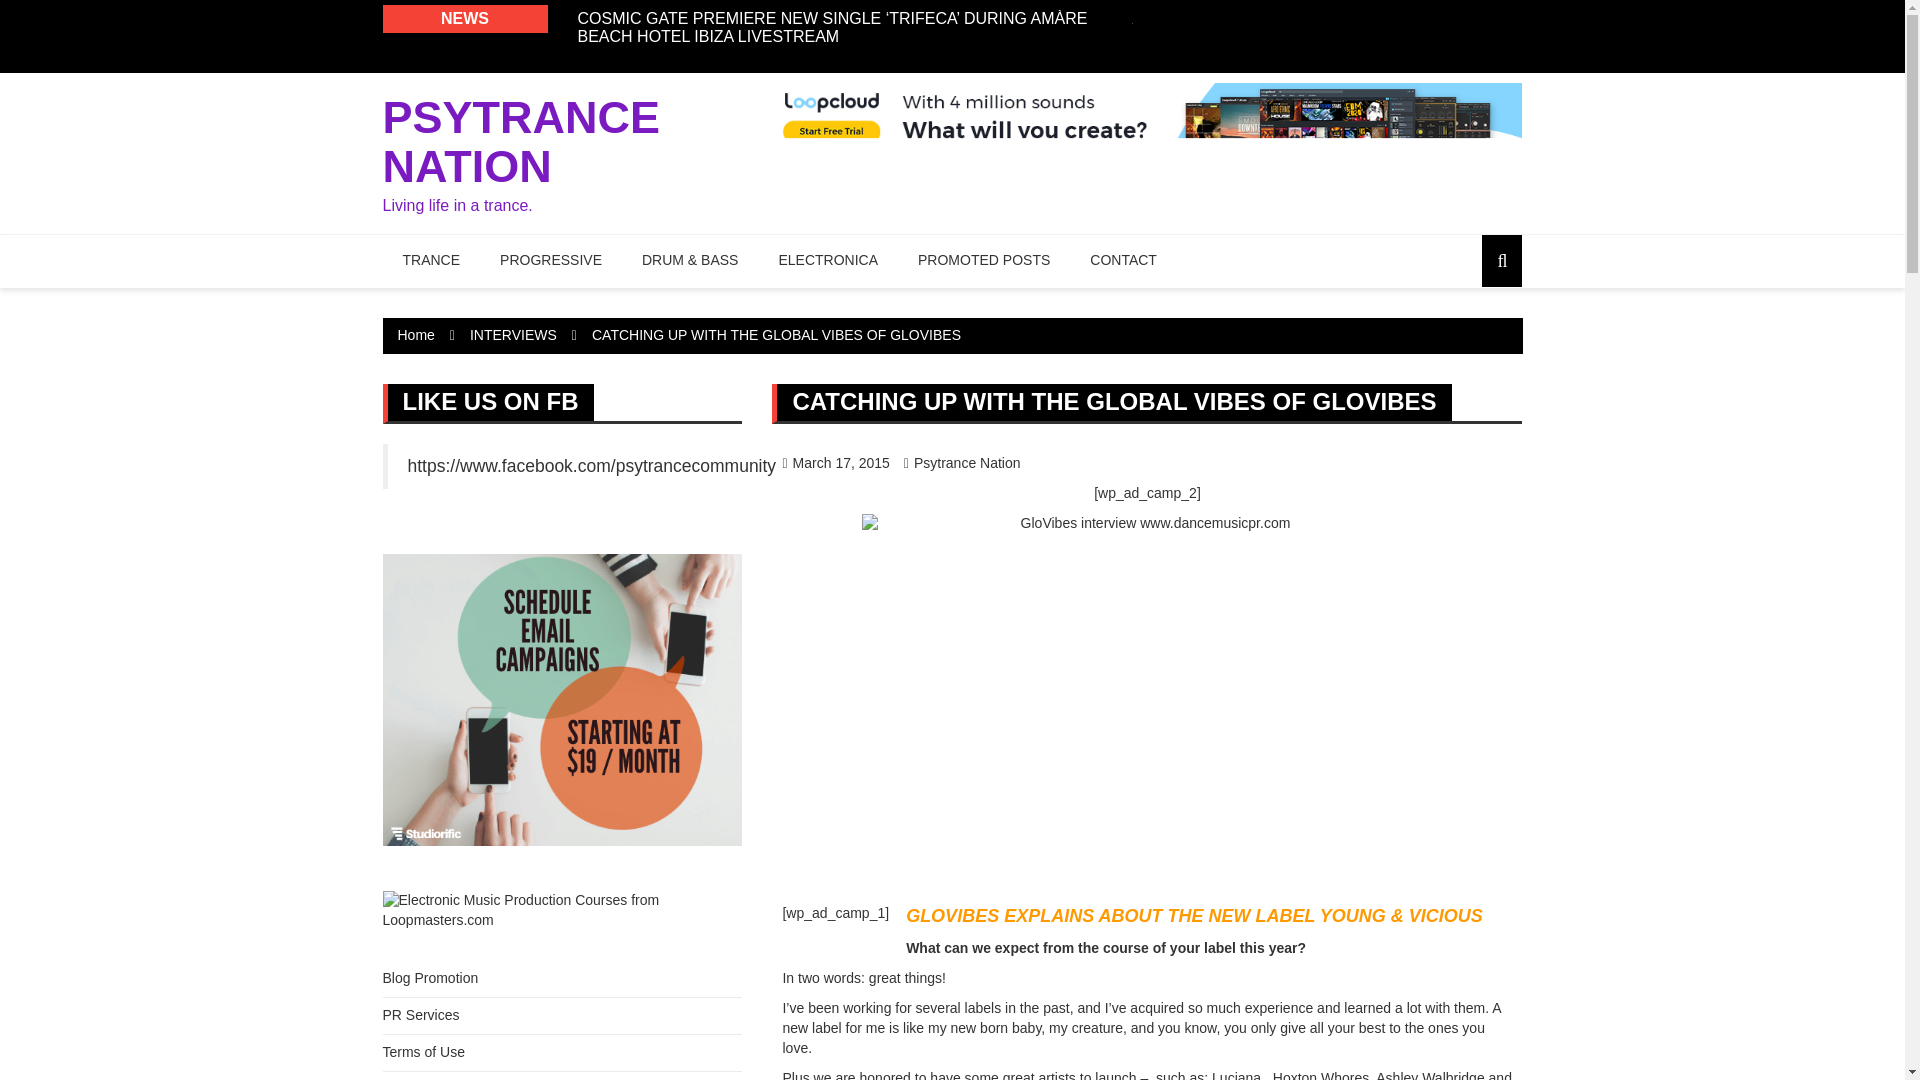 Image resolution: width=1920 pixels, height=1080 pixels. I want to click on PR Services, so click(420, 1014).